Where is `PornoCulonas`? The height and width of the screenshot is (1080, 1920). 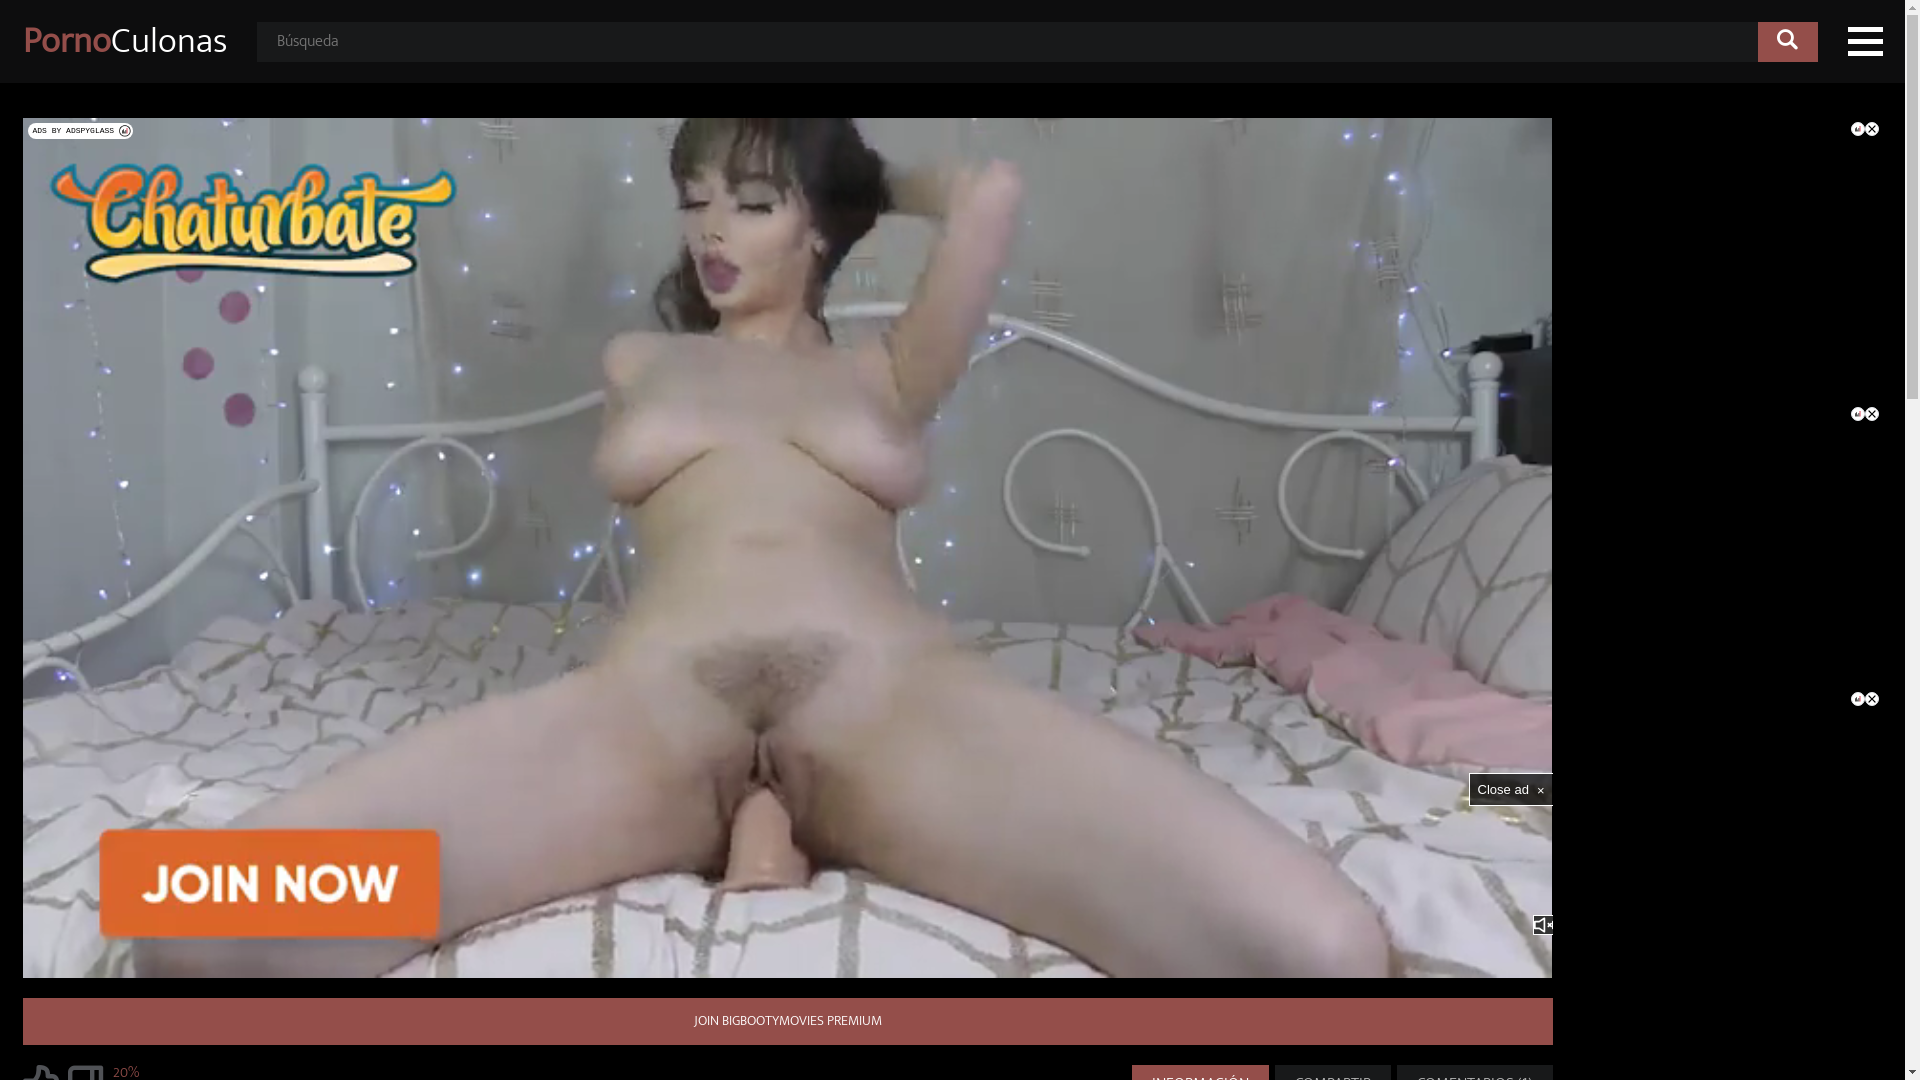
PornoCulonas is located at coordinates (124, 42).